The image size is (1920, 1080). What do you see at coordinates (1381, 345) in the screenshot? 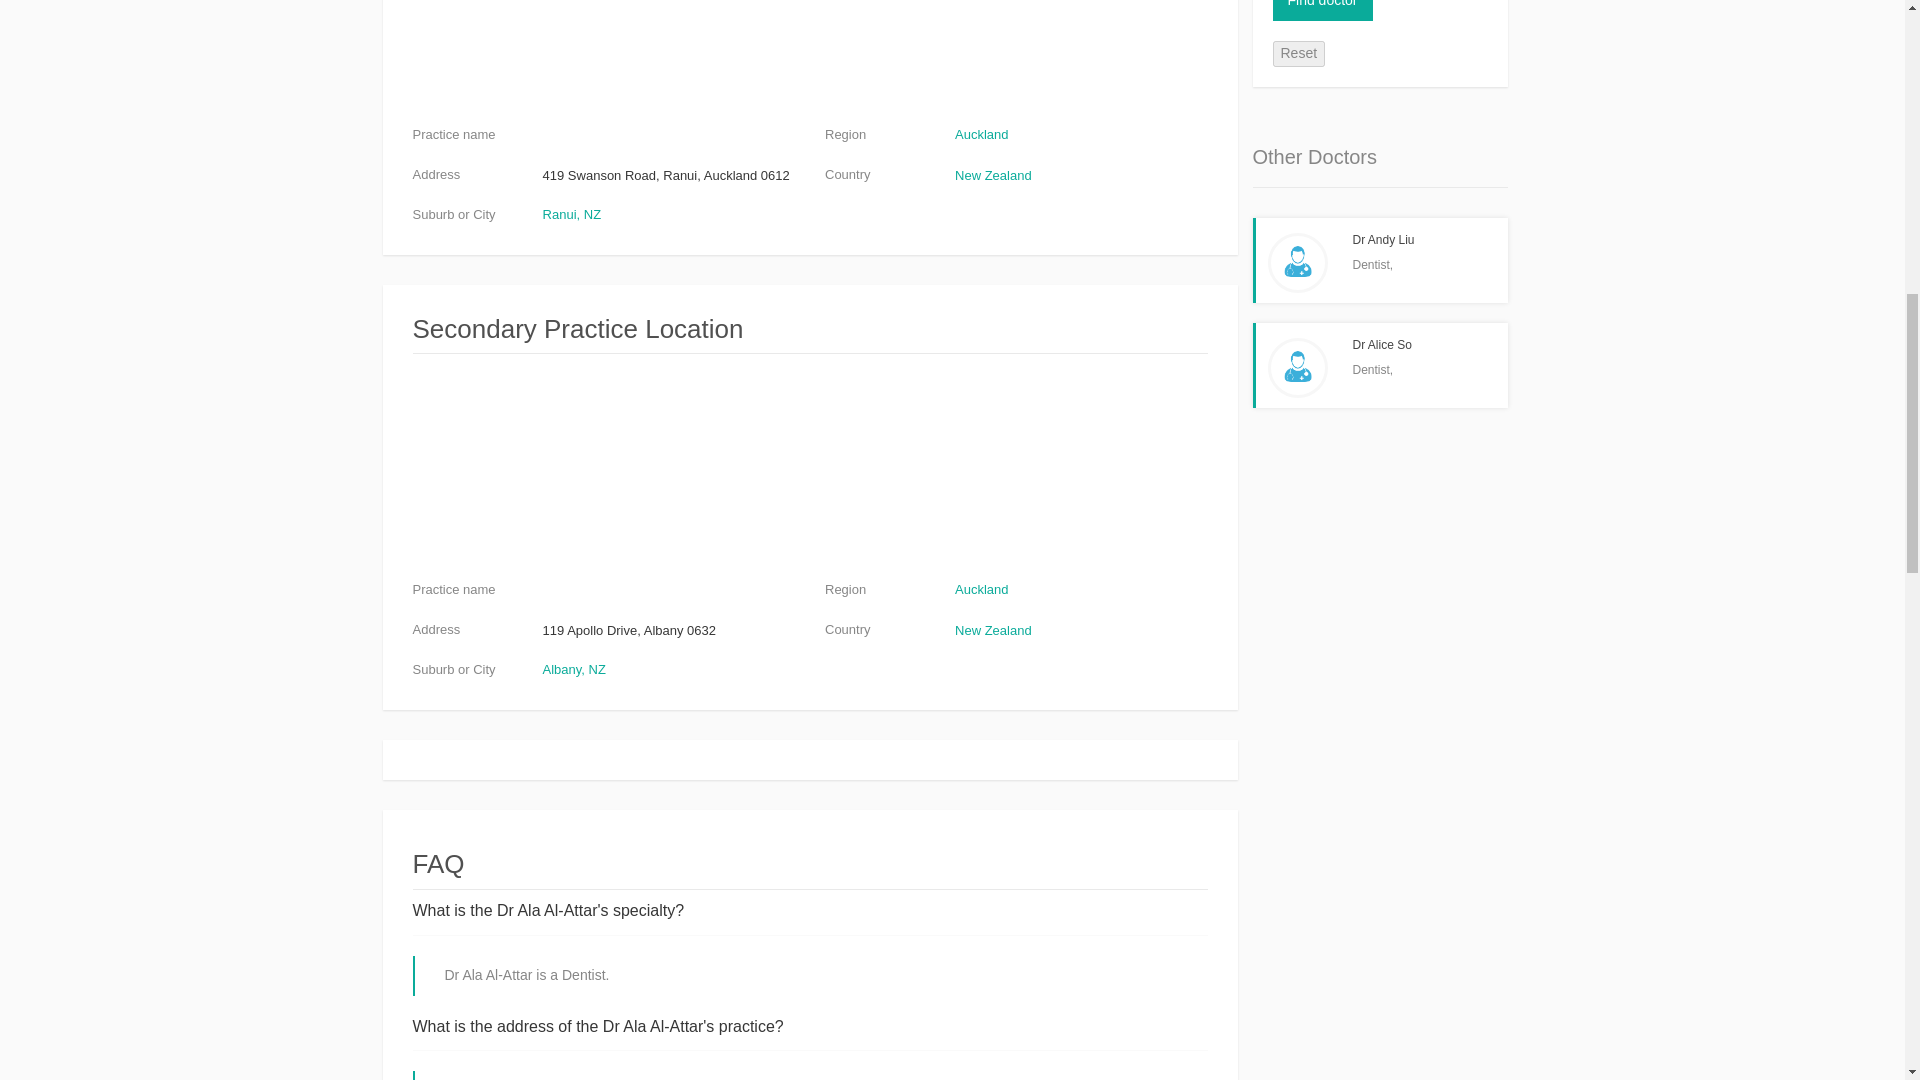
I see `Dr Alice So` at bounding box center [1381, 345].